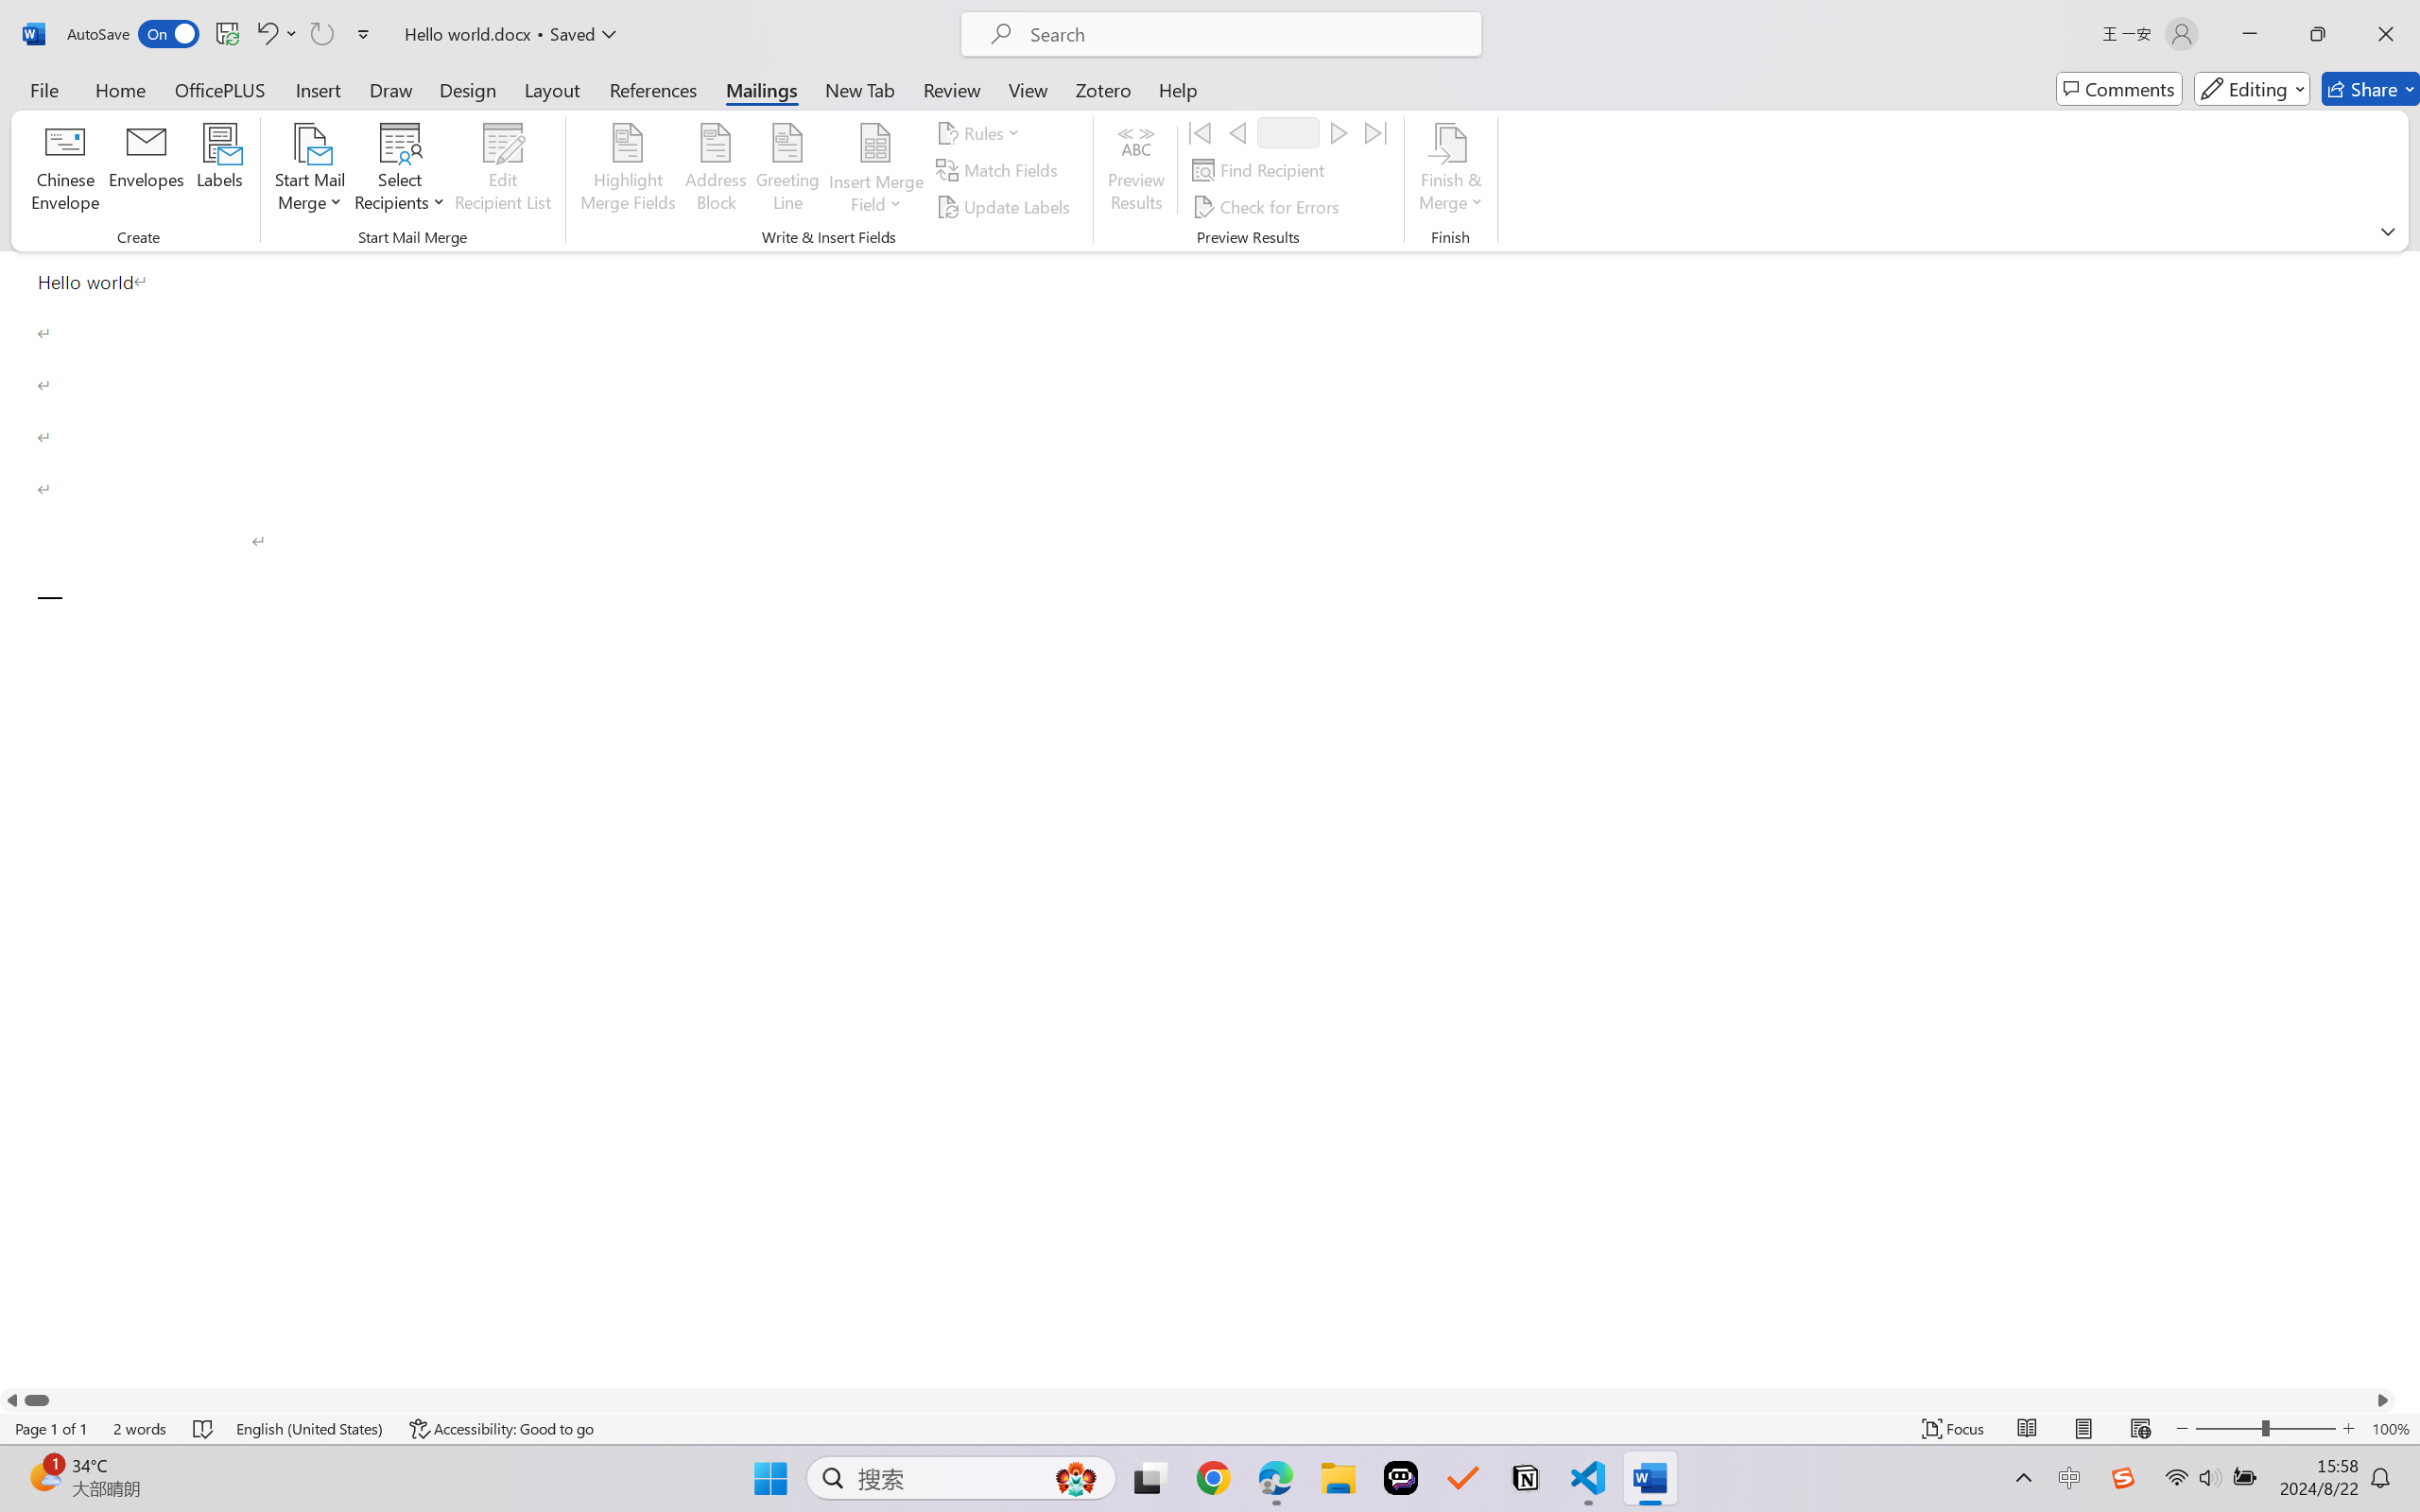 Image resolution: width=2420 pixels, height=1512 pixels. I want to click on Zoom, so click(2265, 1429).